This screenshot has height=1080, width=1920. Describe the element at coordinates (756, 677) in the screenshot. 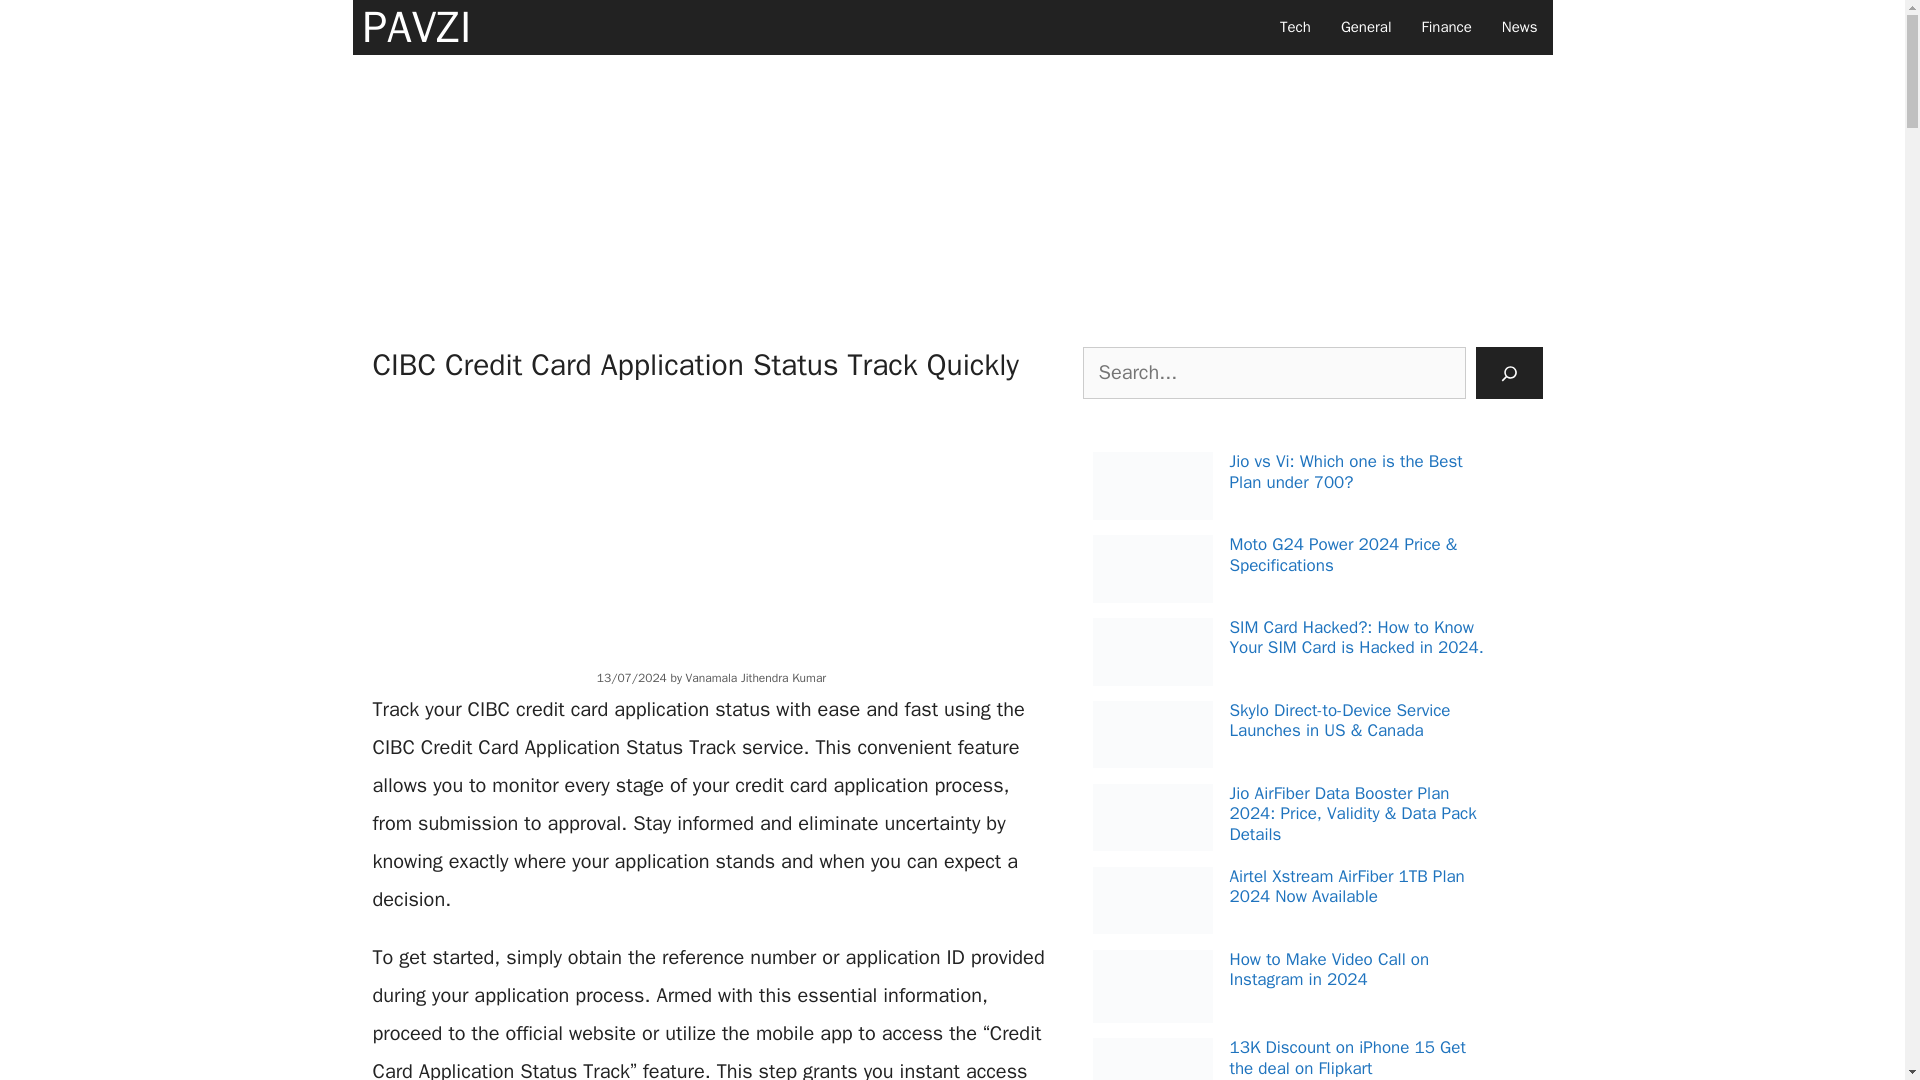

I see `Vanamala Jithendra Kumar` at that location.